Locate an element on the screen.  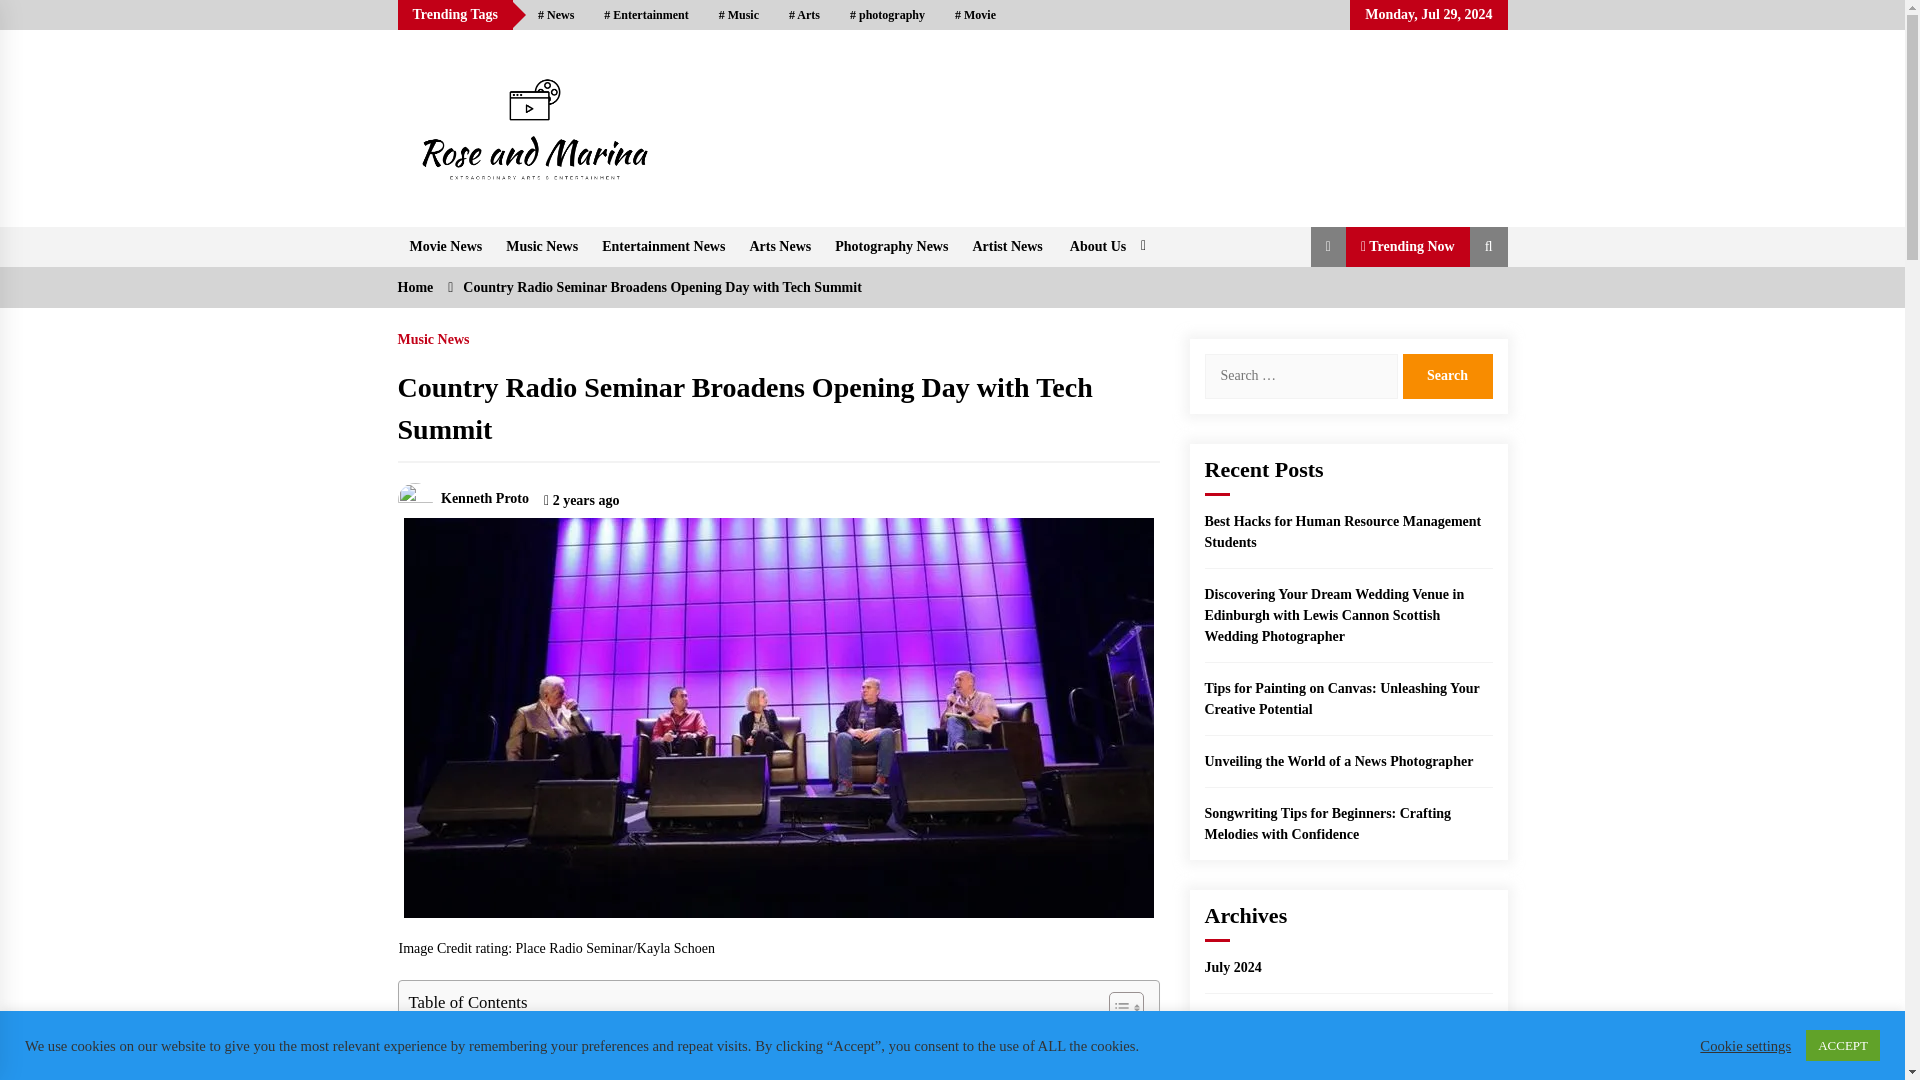
Entertainment News is located at coordinates (663, 245).